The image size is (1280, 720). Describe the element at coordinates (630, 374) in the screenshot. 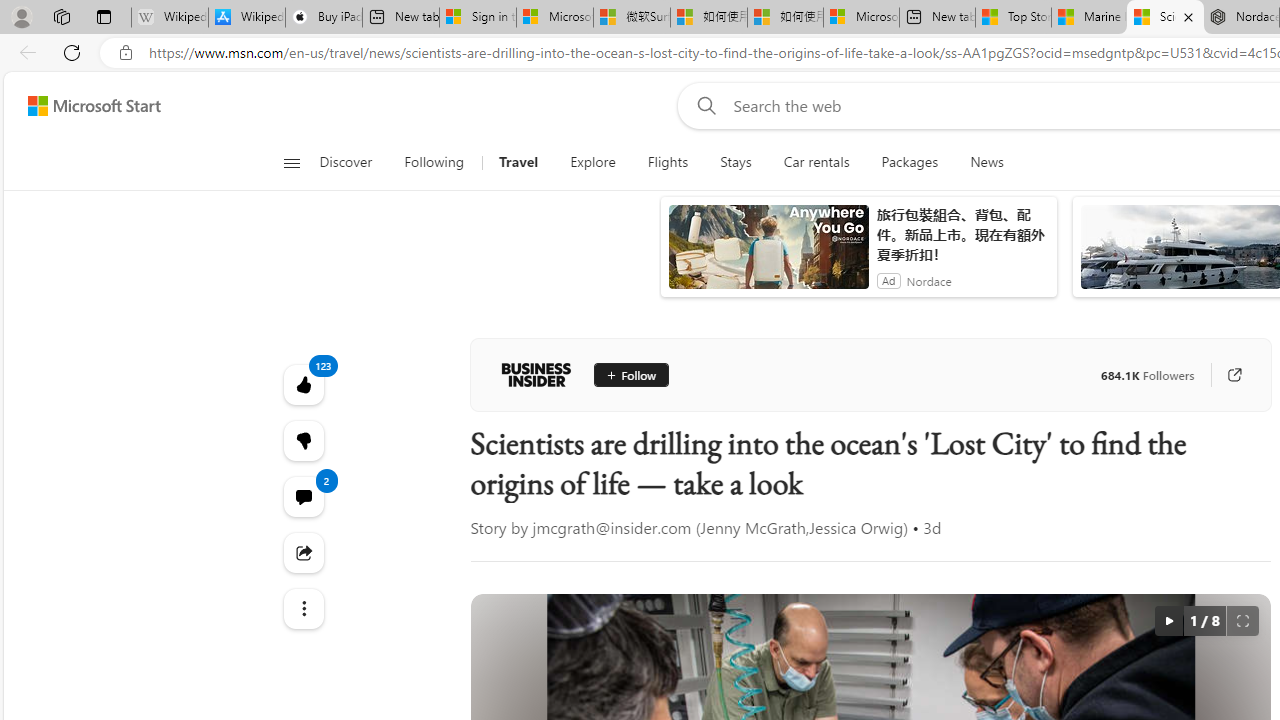

I see `Follow` at that location.